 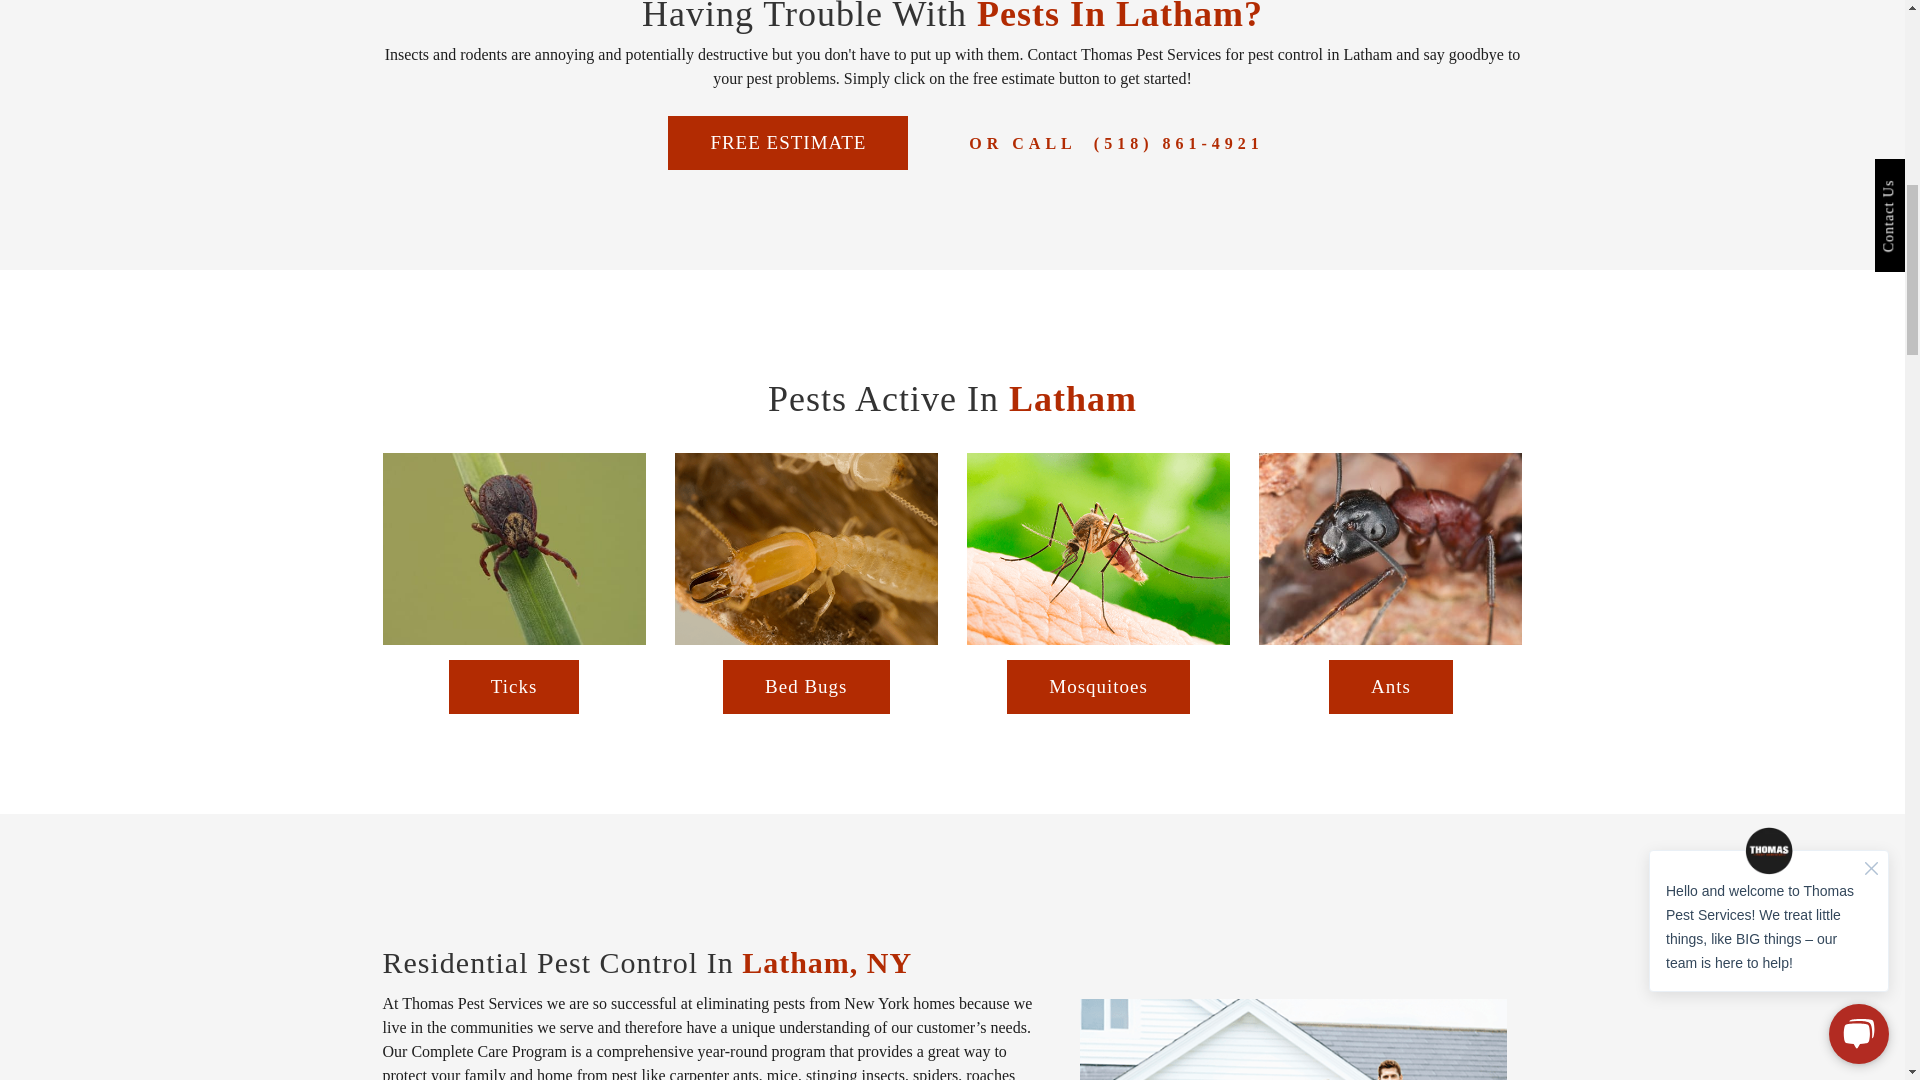 What do you see at coordinates (514, 548) in the screenshot?
I see `albany-ny-tick-control-1` at bounding box center [514, 548].